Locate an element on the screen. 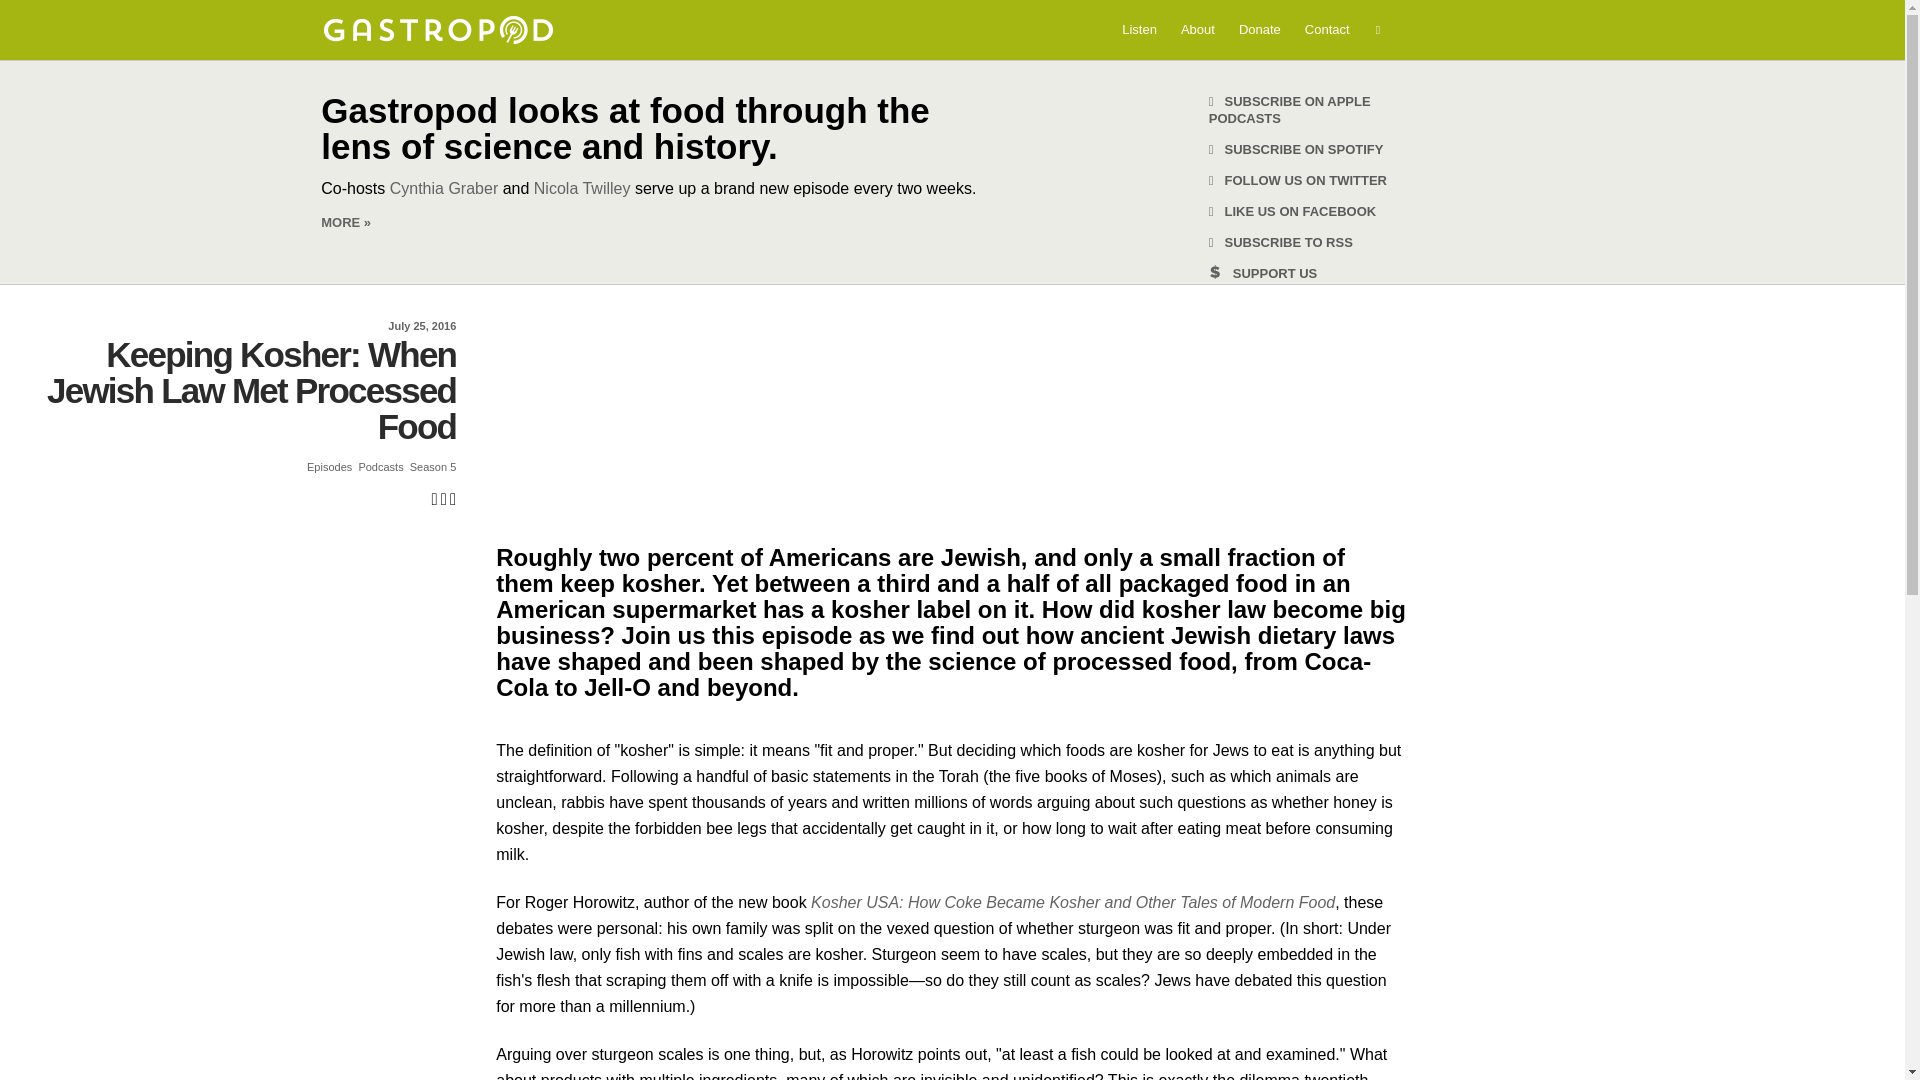 This screenshot has height=1080, width=1920. Season 5 is located at coordinates (433, 467).